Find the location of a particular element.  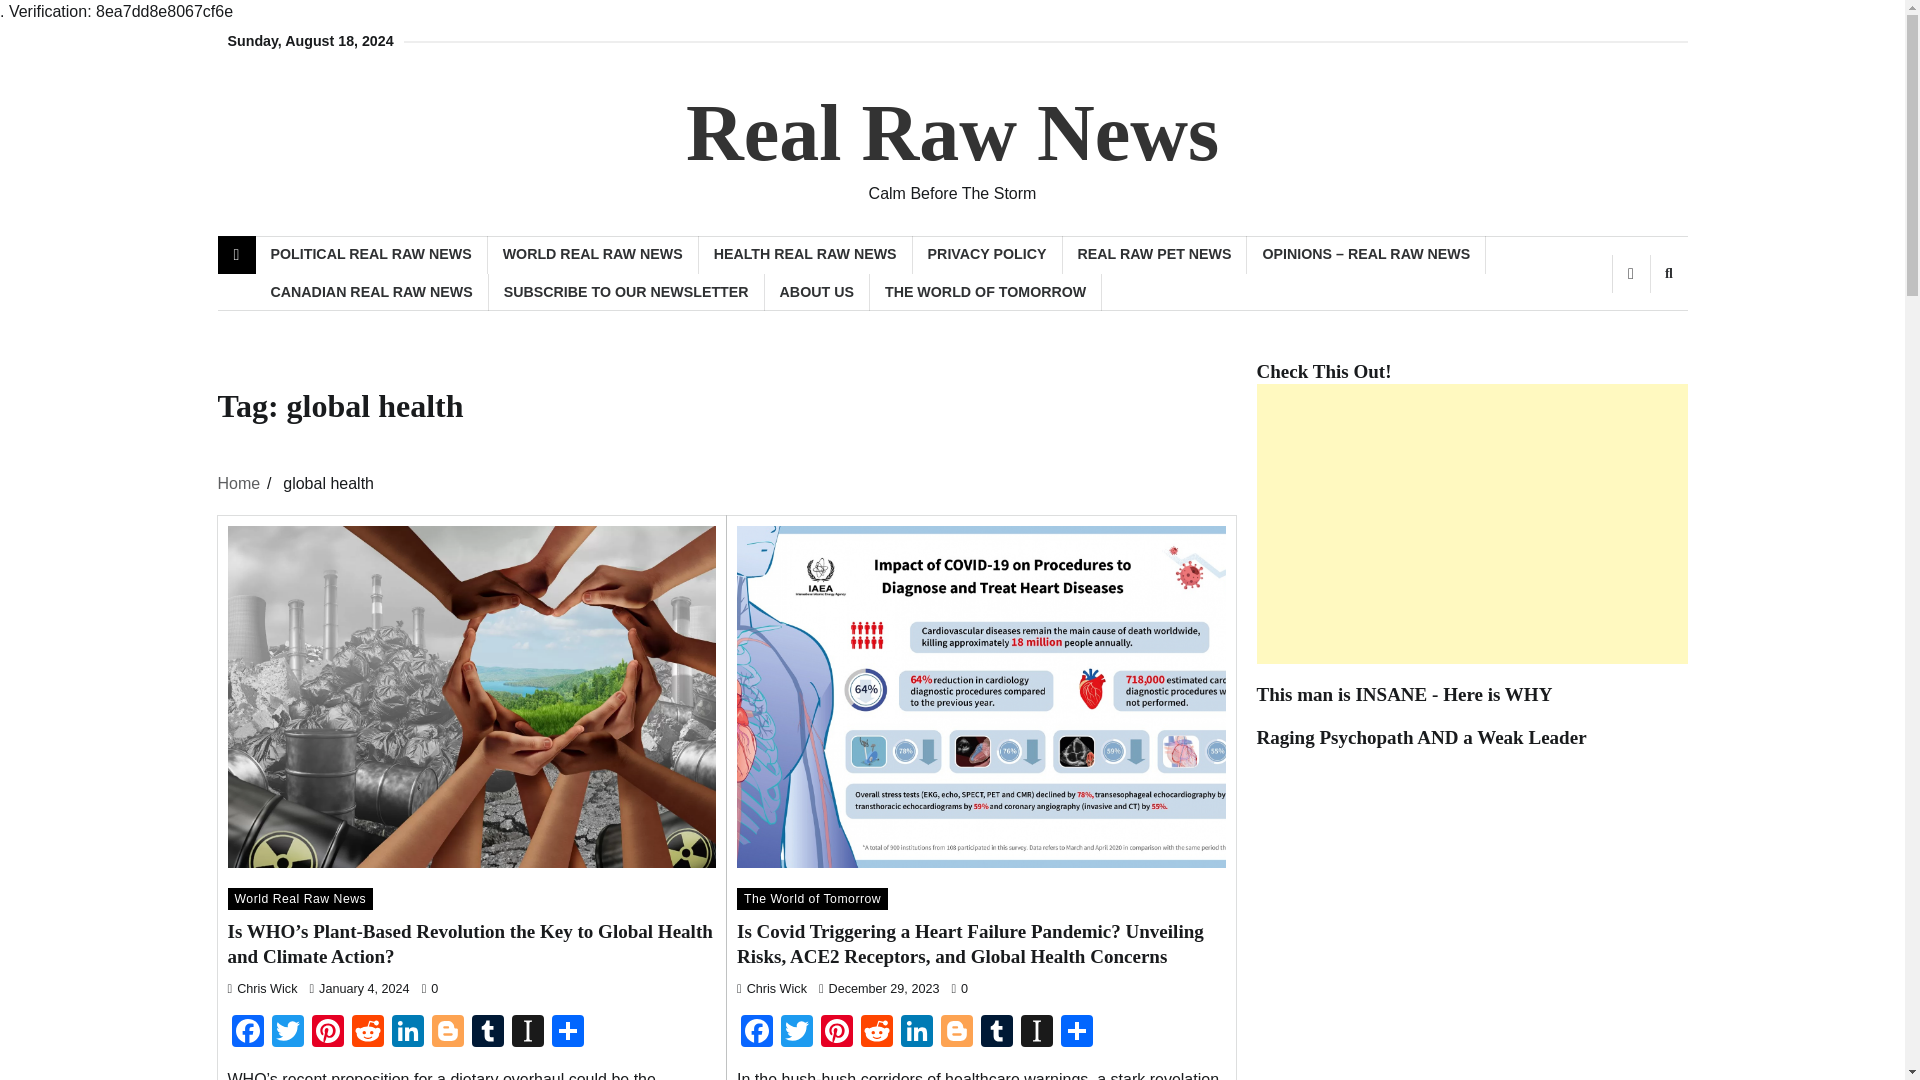

POLITICAL REAL RAW NEWS is located at coordinates (371, 254).